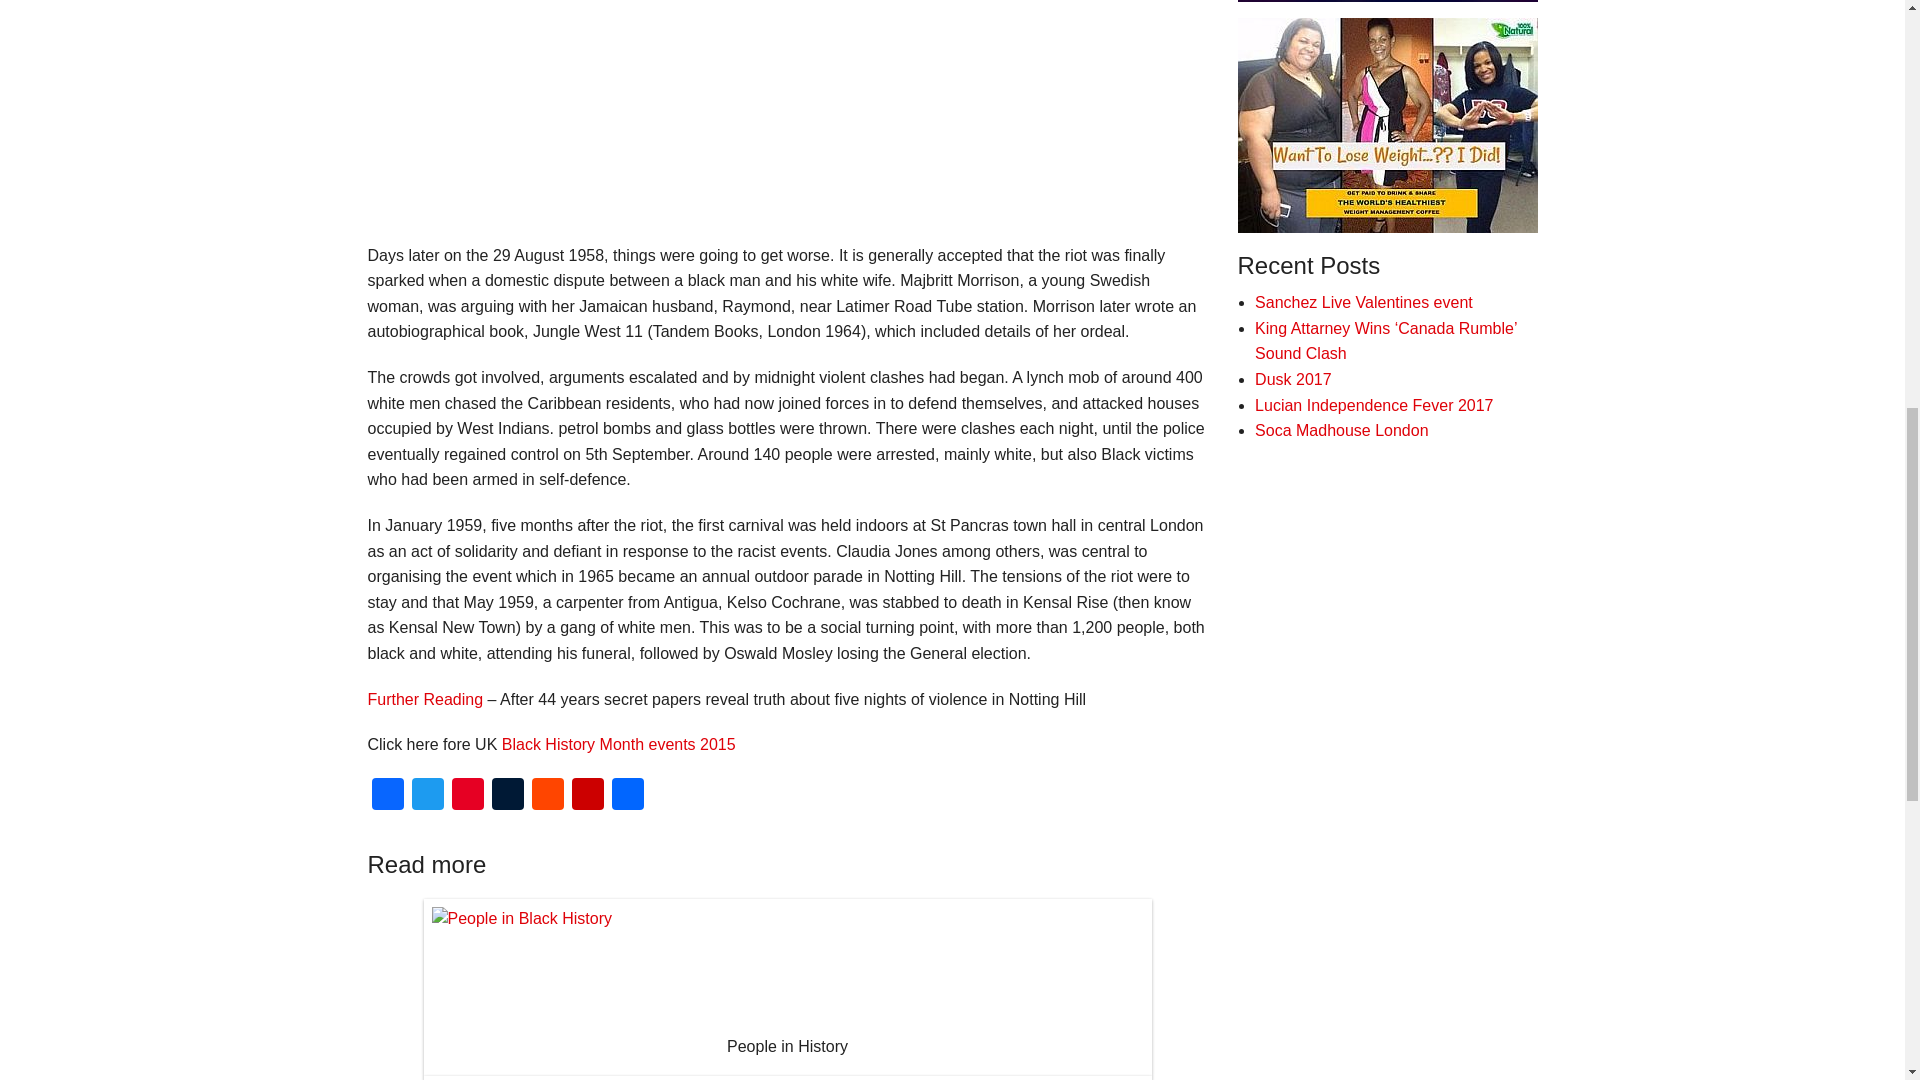 The image size is (1920, 1080). Describe the element at coordinates (588, 796) in the screenshot. I see `Flipboard` at that location.